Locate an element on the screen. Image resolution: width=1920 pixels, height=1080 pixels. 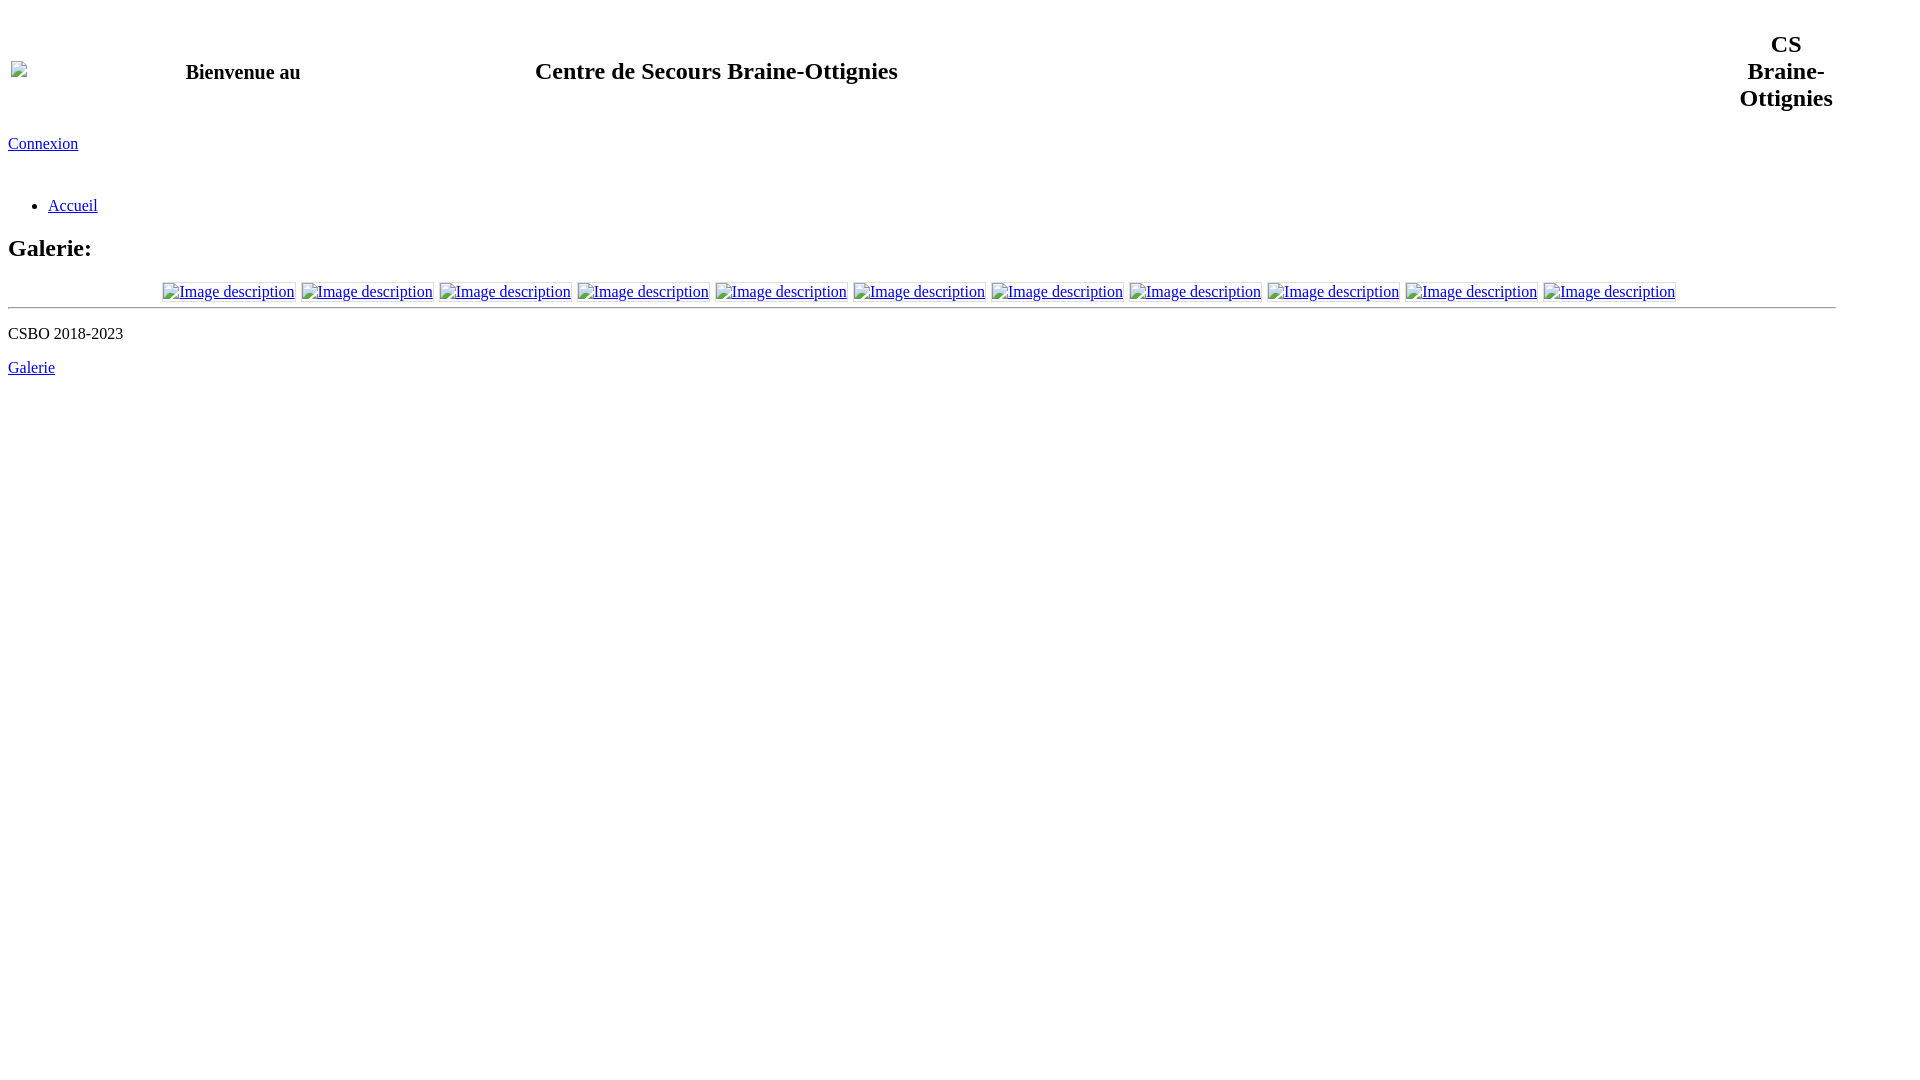
Galerie is located at coordinates (32, 368).